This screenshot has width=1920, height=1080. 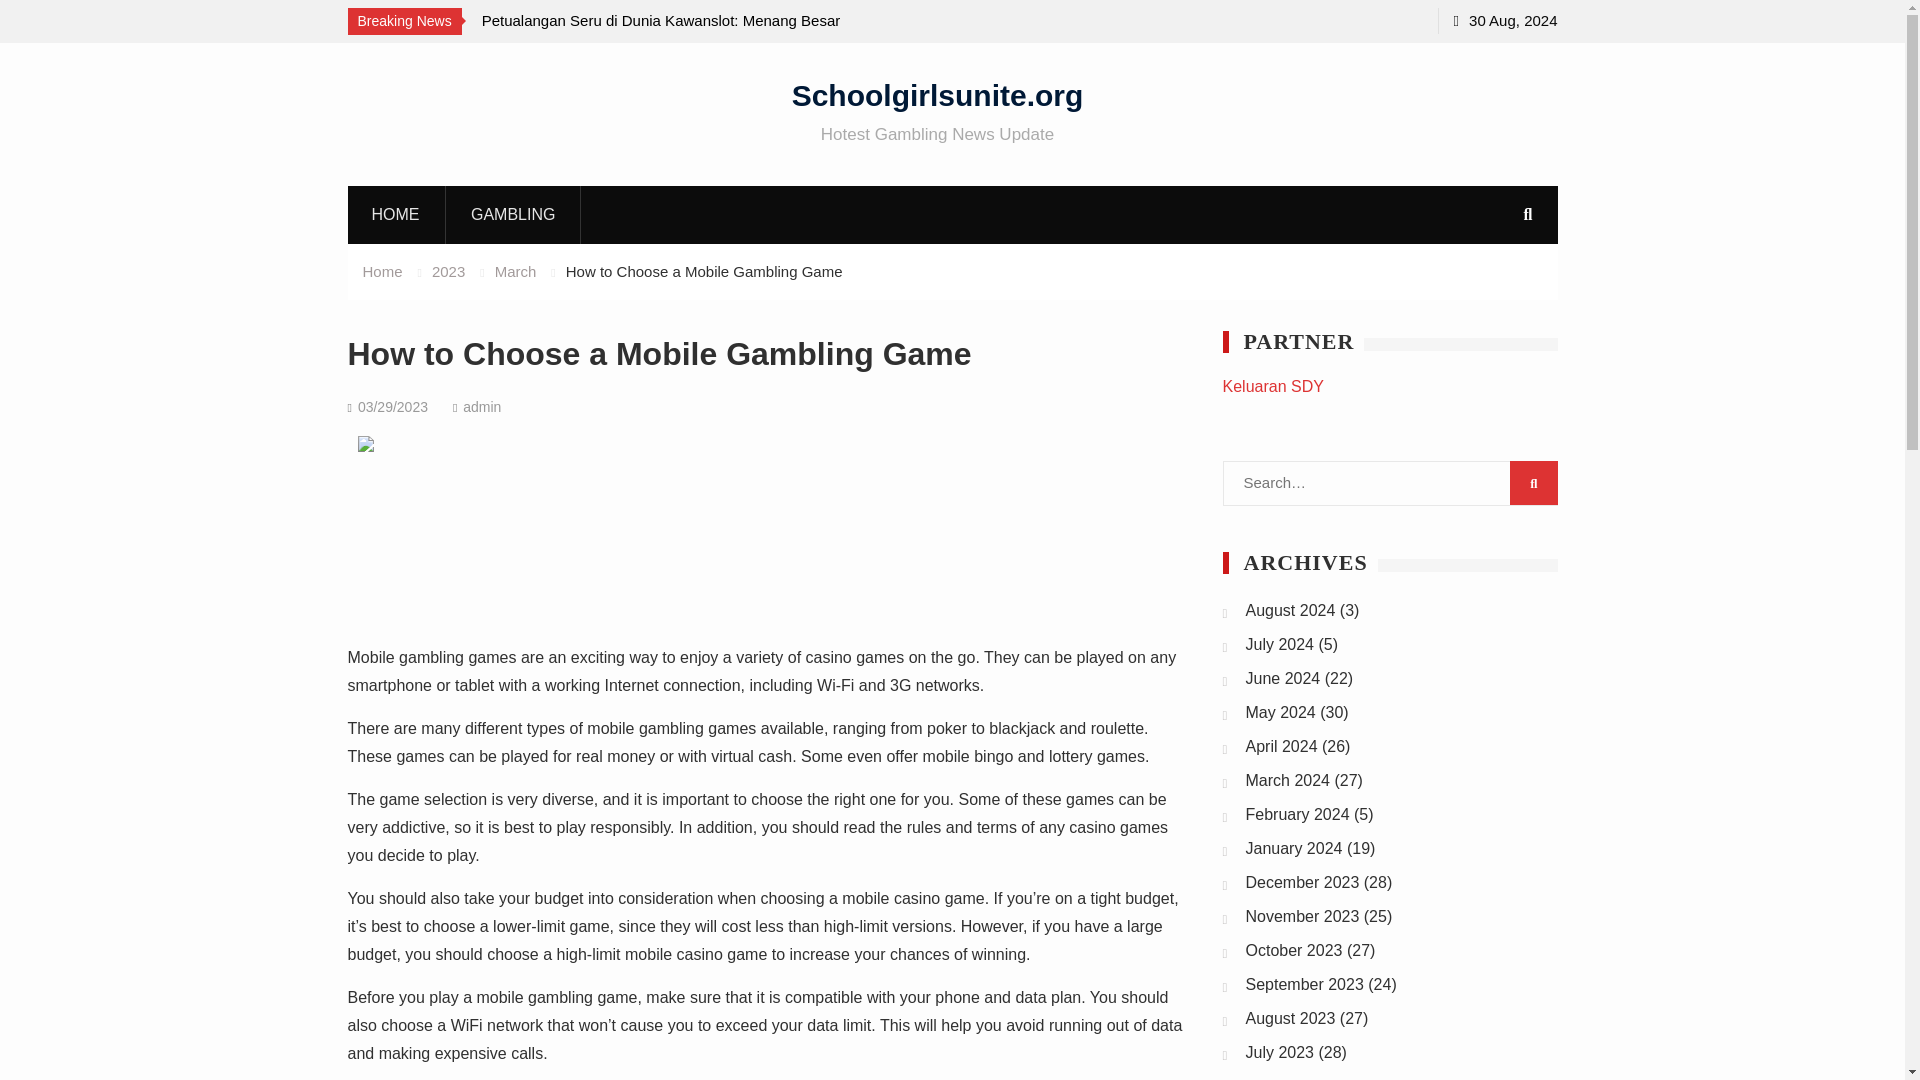 What do you see at coordinates (1291, 1018) in the screenshot?
I see `August 2023` at bounding box center [1291, 1018].